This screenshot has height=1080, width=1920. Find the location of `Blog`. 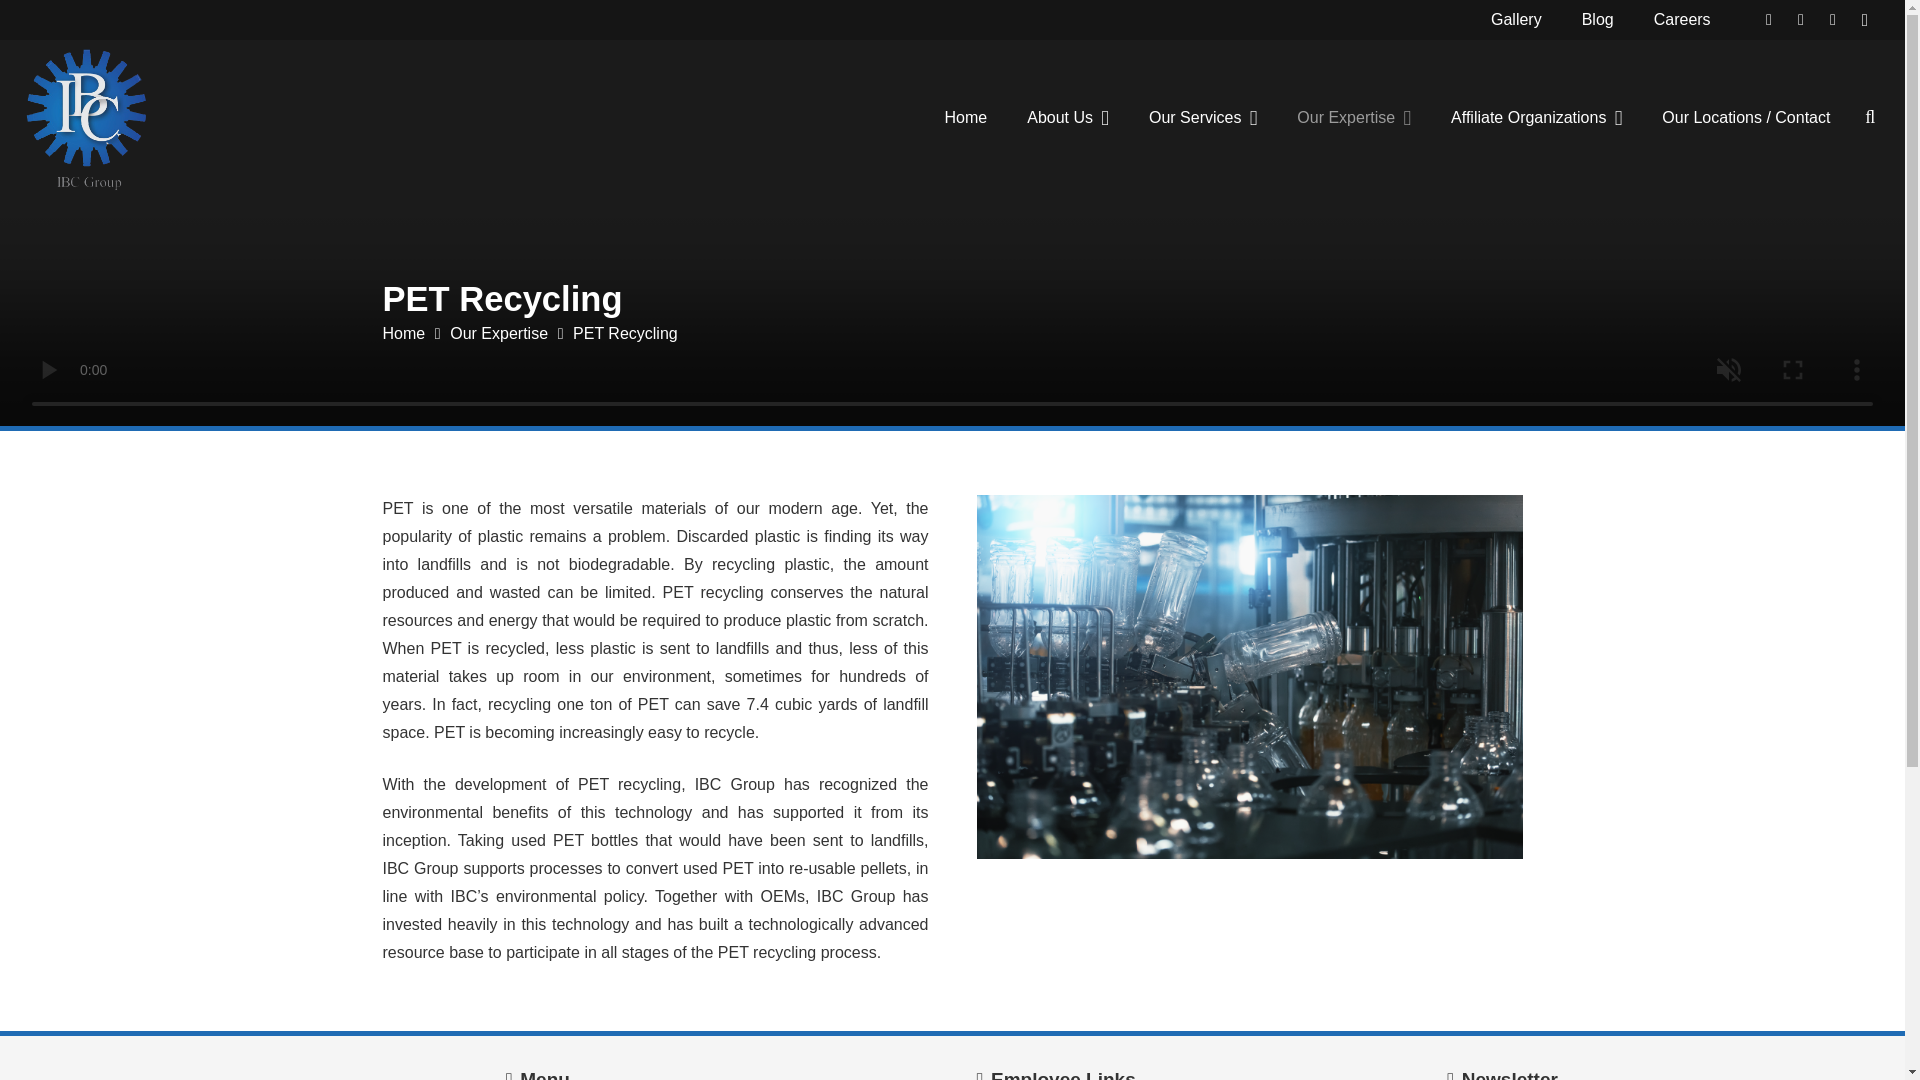

Blog is located at coordinates (1598, 20).